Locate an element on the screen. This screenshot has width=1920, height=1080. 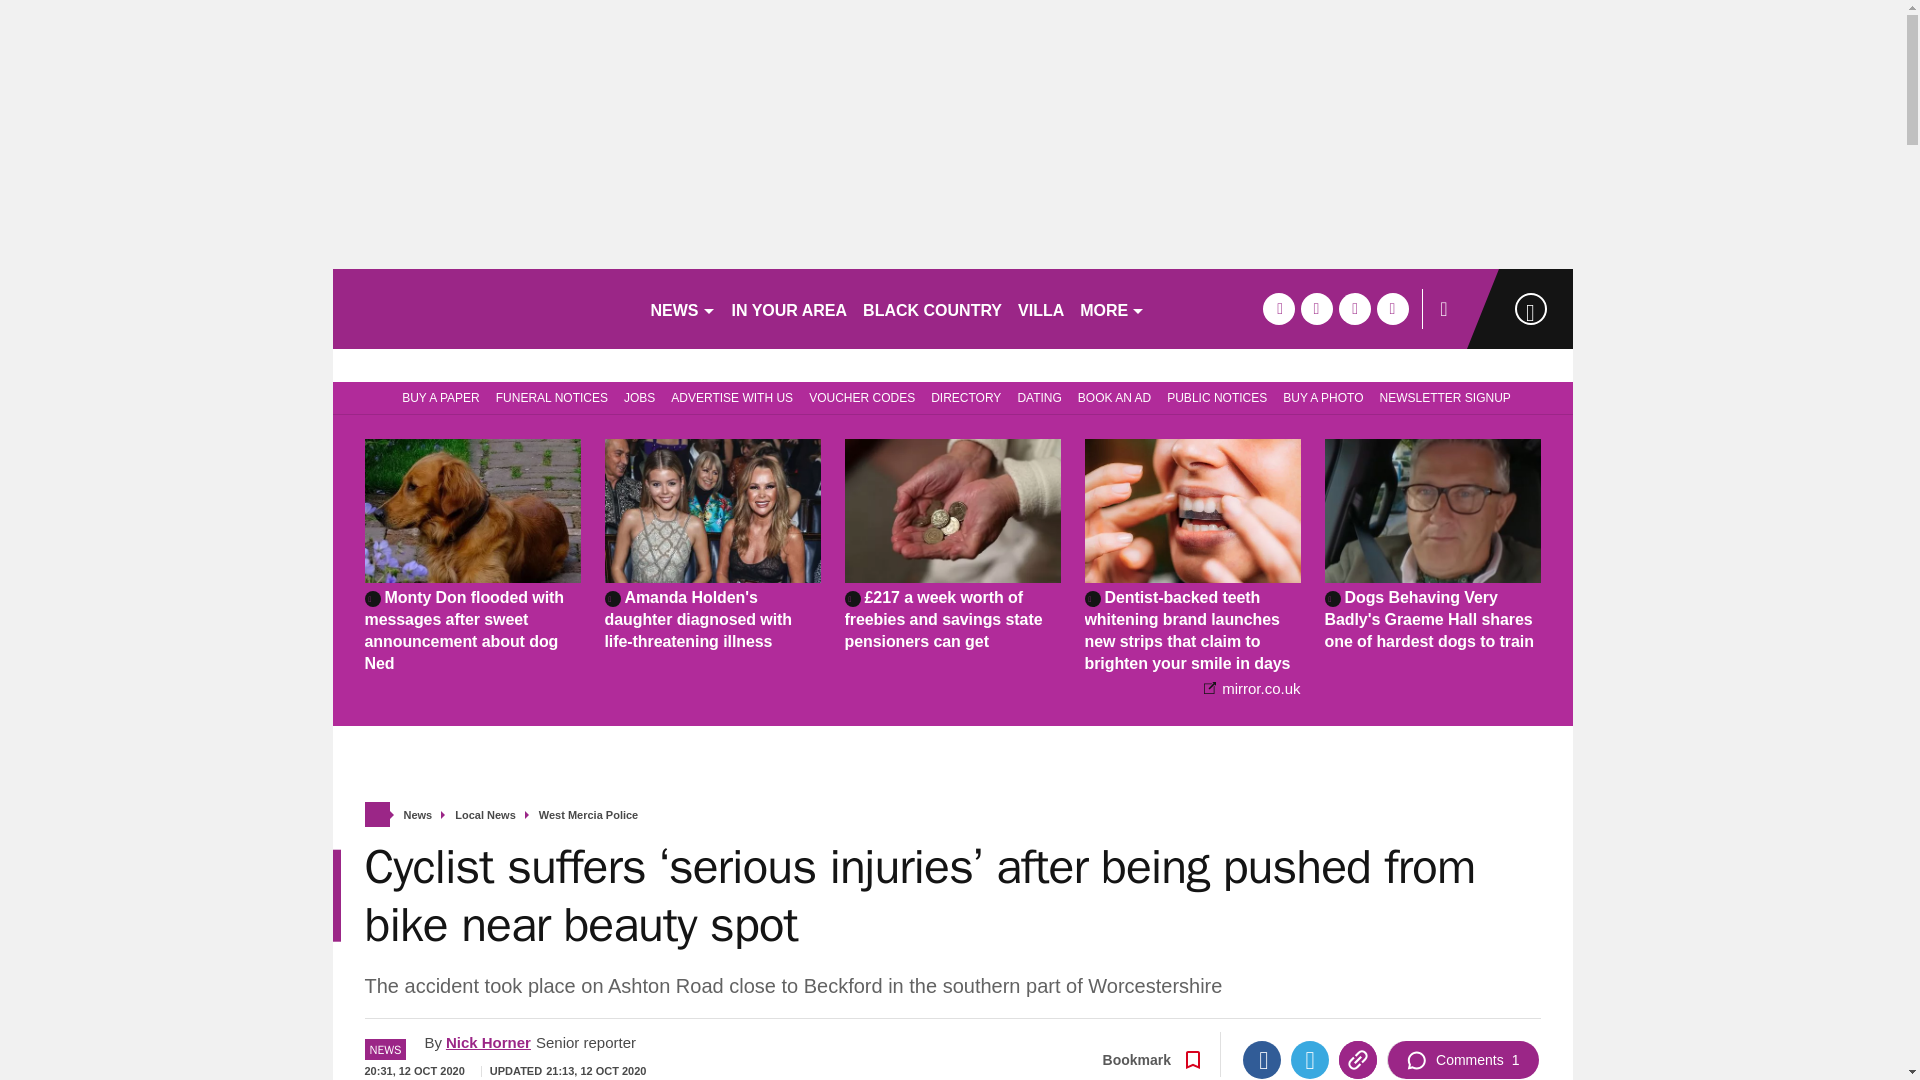
BLACK COUNTRY is located at coordinates (932, 308).